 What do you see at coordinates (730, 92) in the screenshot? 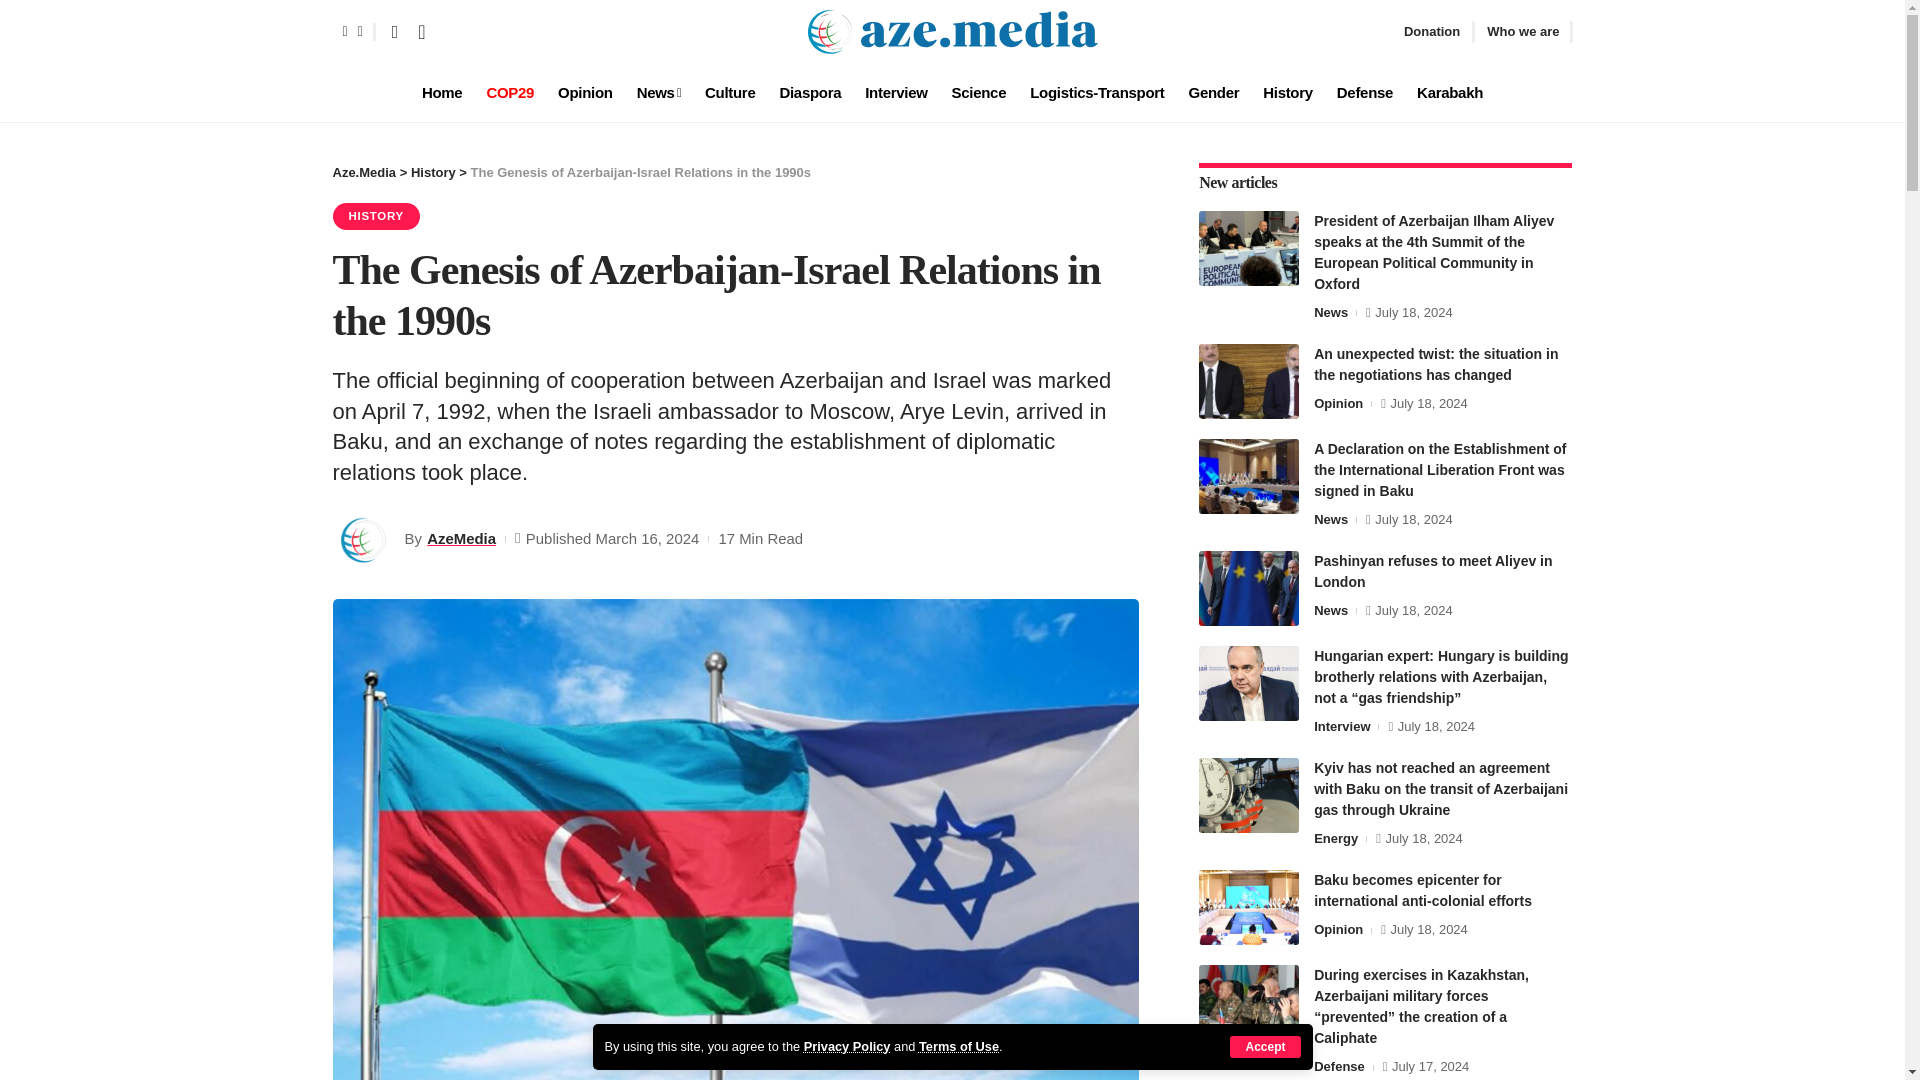
I see `Culture` at bounding box center [730, 92].